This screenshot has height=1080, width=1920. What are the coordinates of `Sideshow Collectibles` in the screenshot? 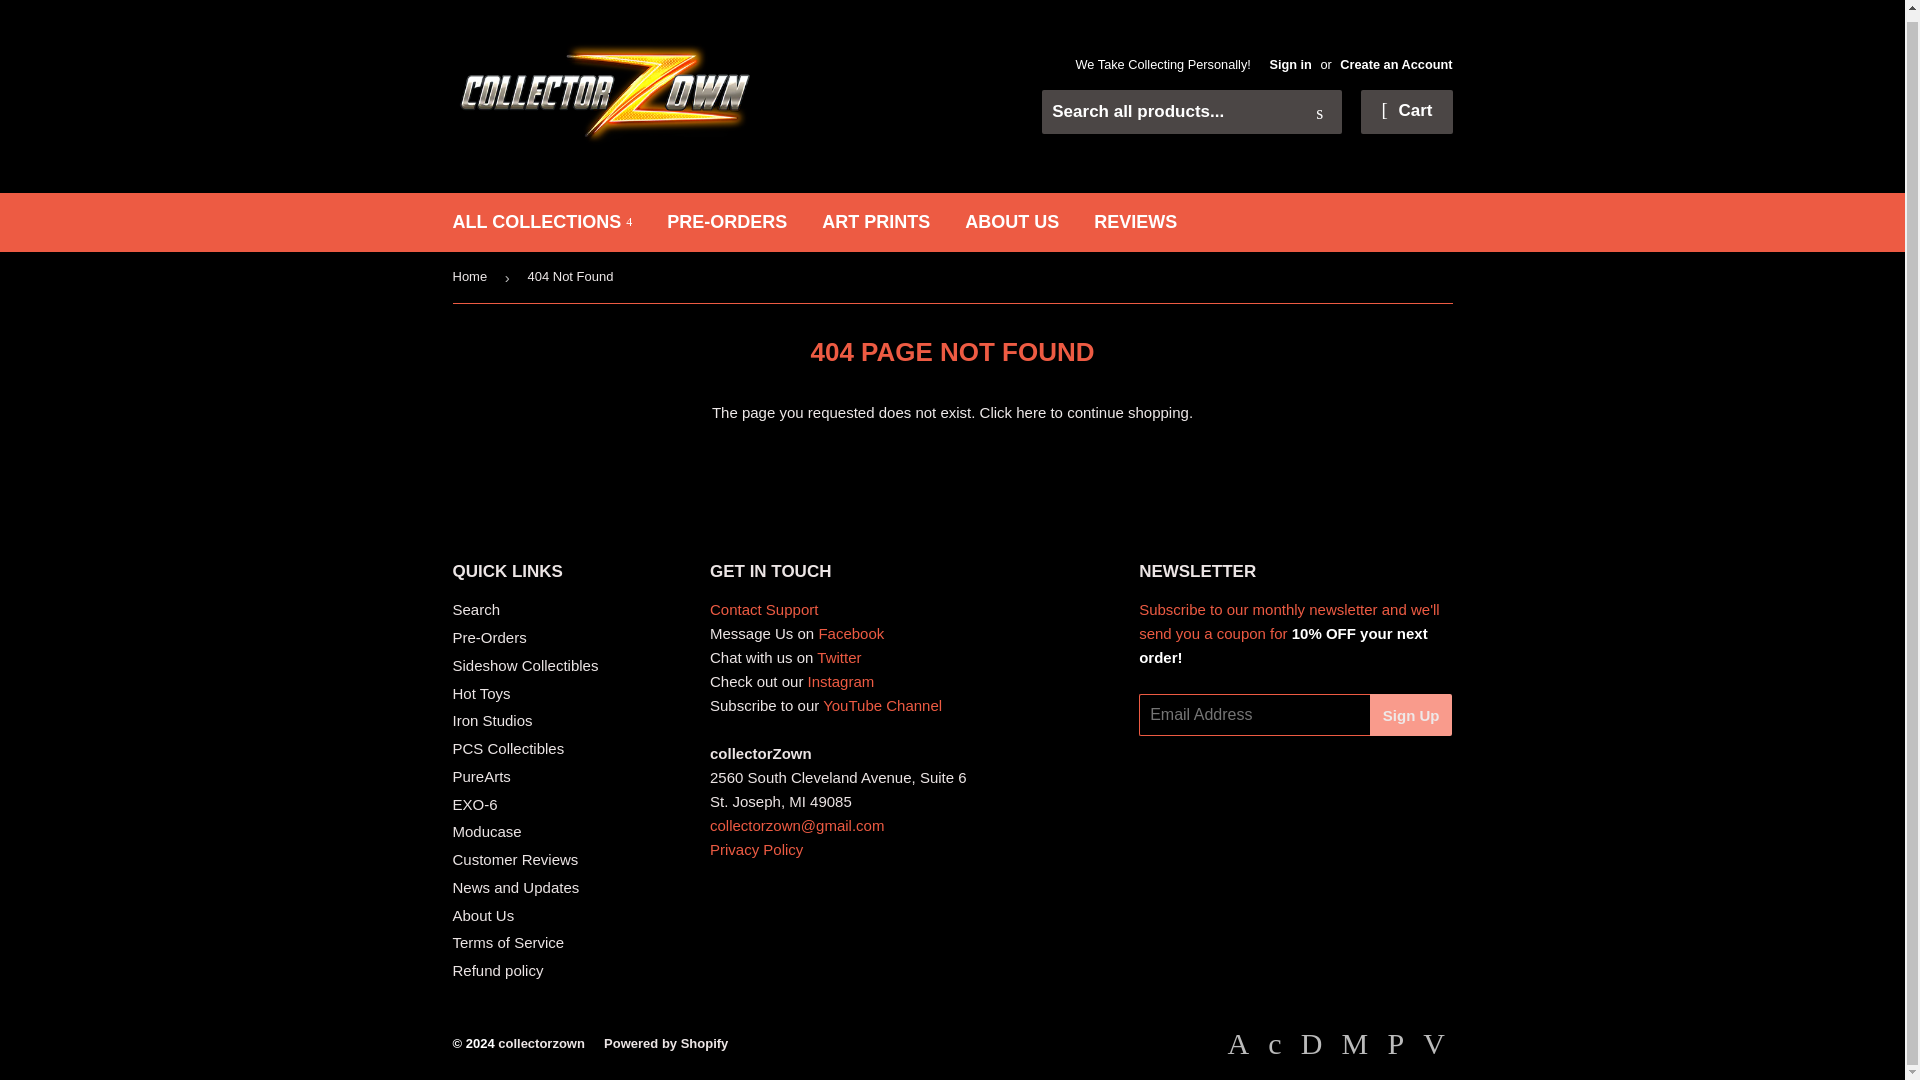 It's located at (524, 664).